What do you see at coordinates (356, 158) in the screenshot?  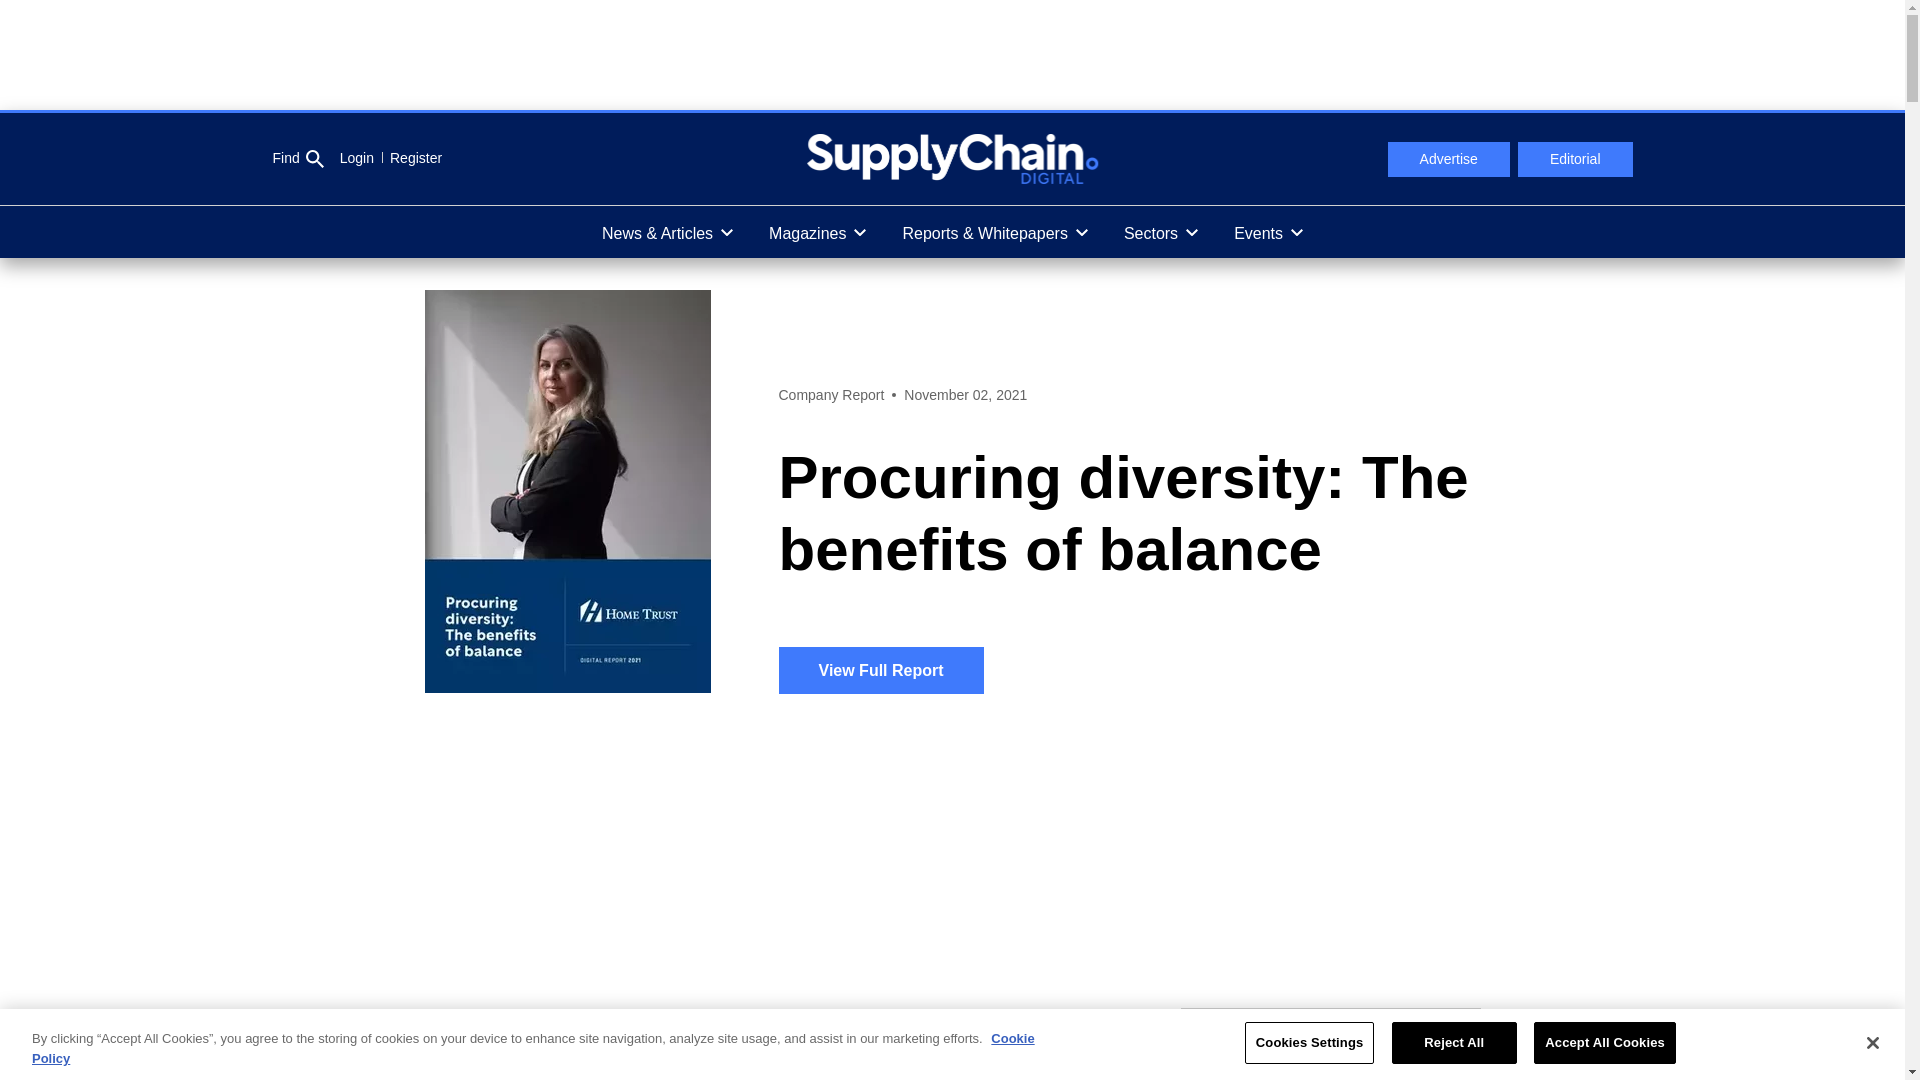 I see `Login` at bounding box center [356, 158].